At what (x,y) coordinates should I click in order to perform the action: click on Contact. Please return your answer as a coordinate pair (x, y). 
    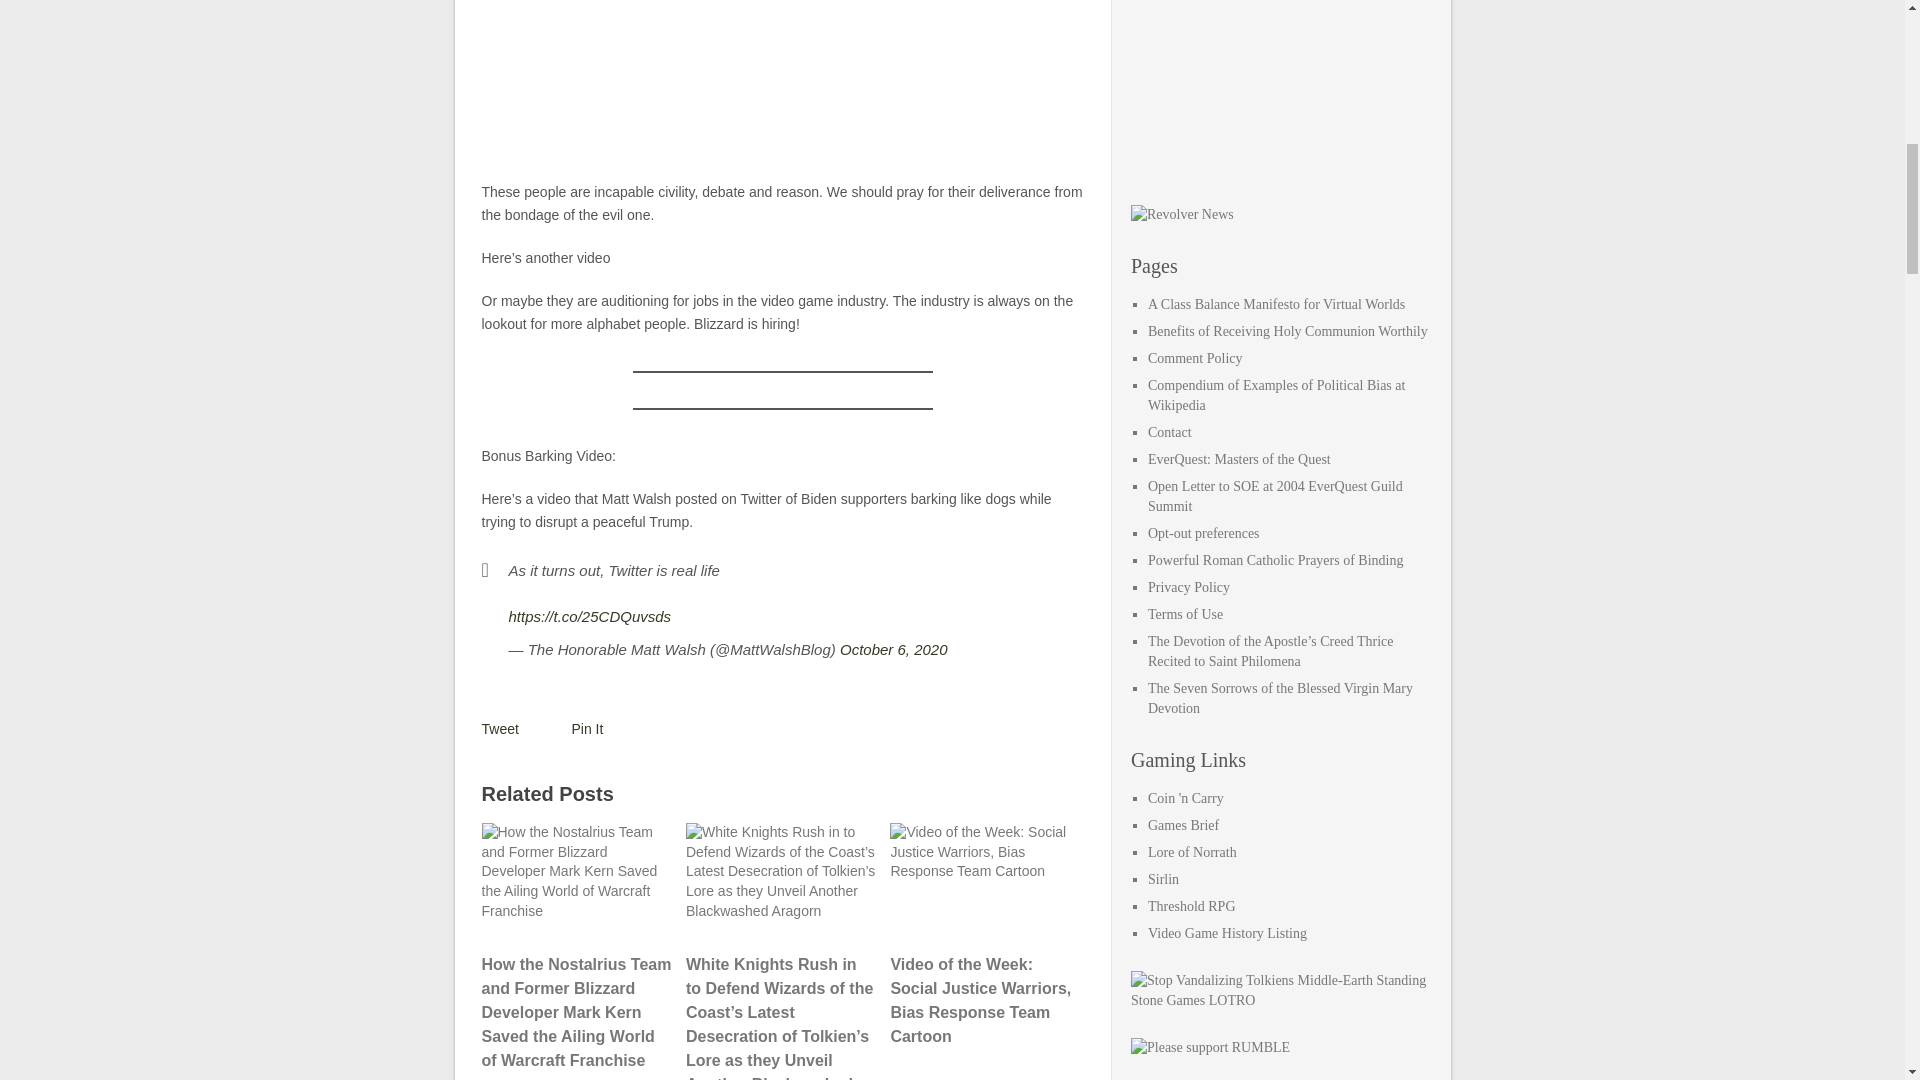
    Looking at the image, I should click on (1170, 432).